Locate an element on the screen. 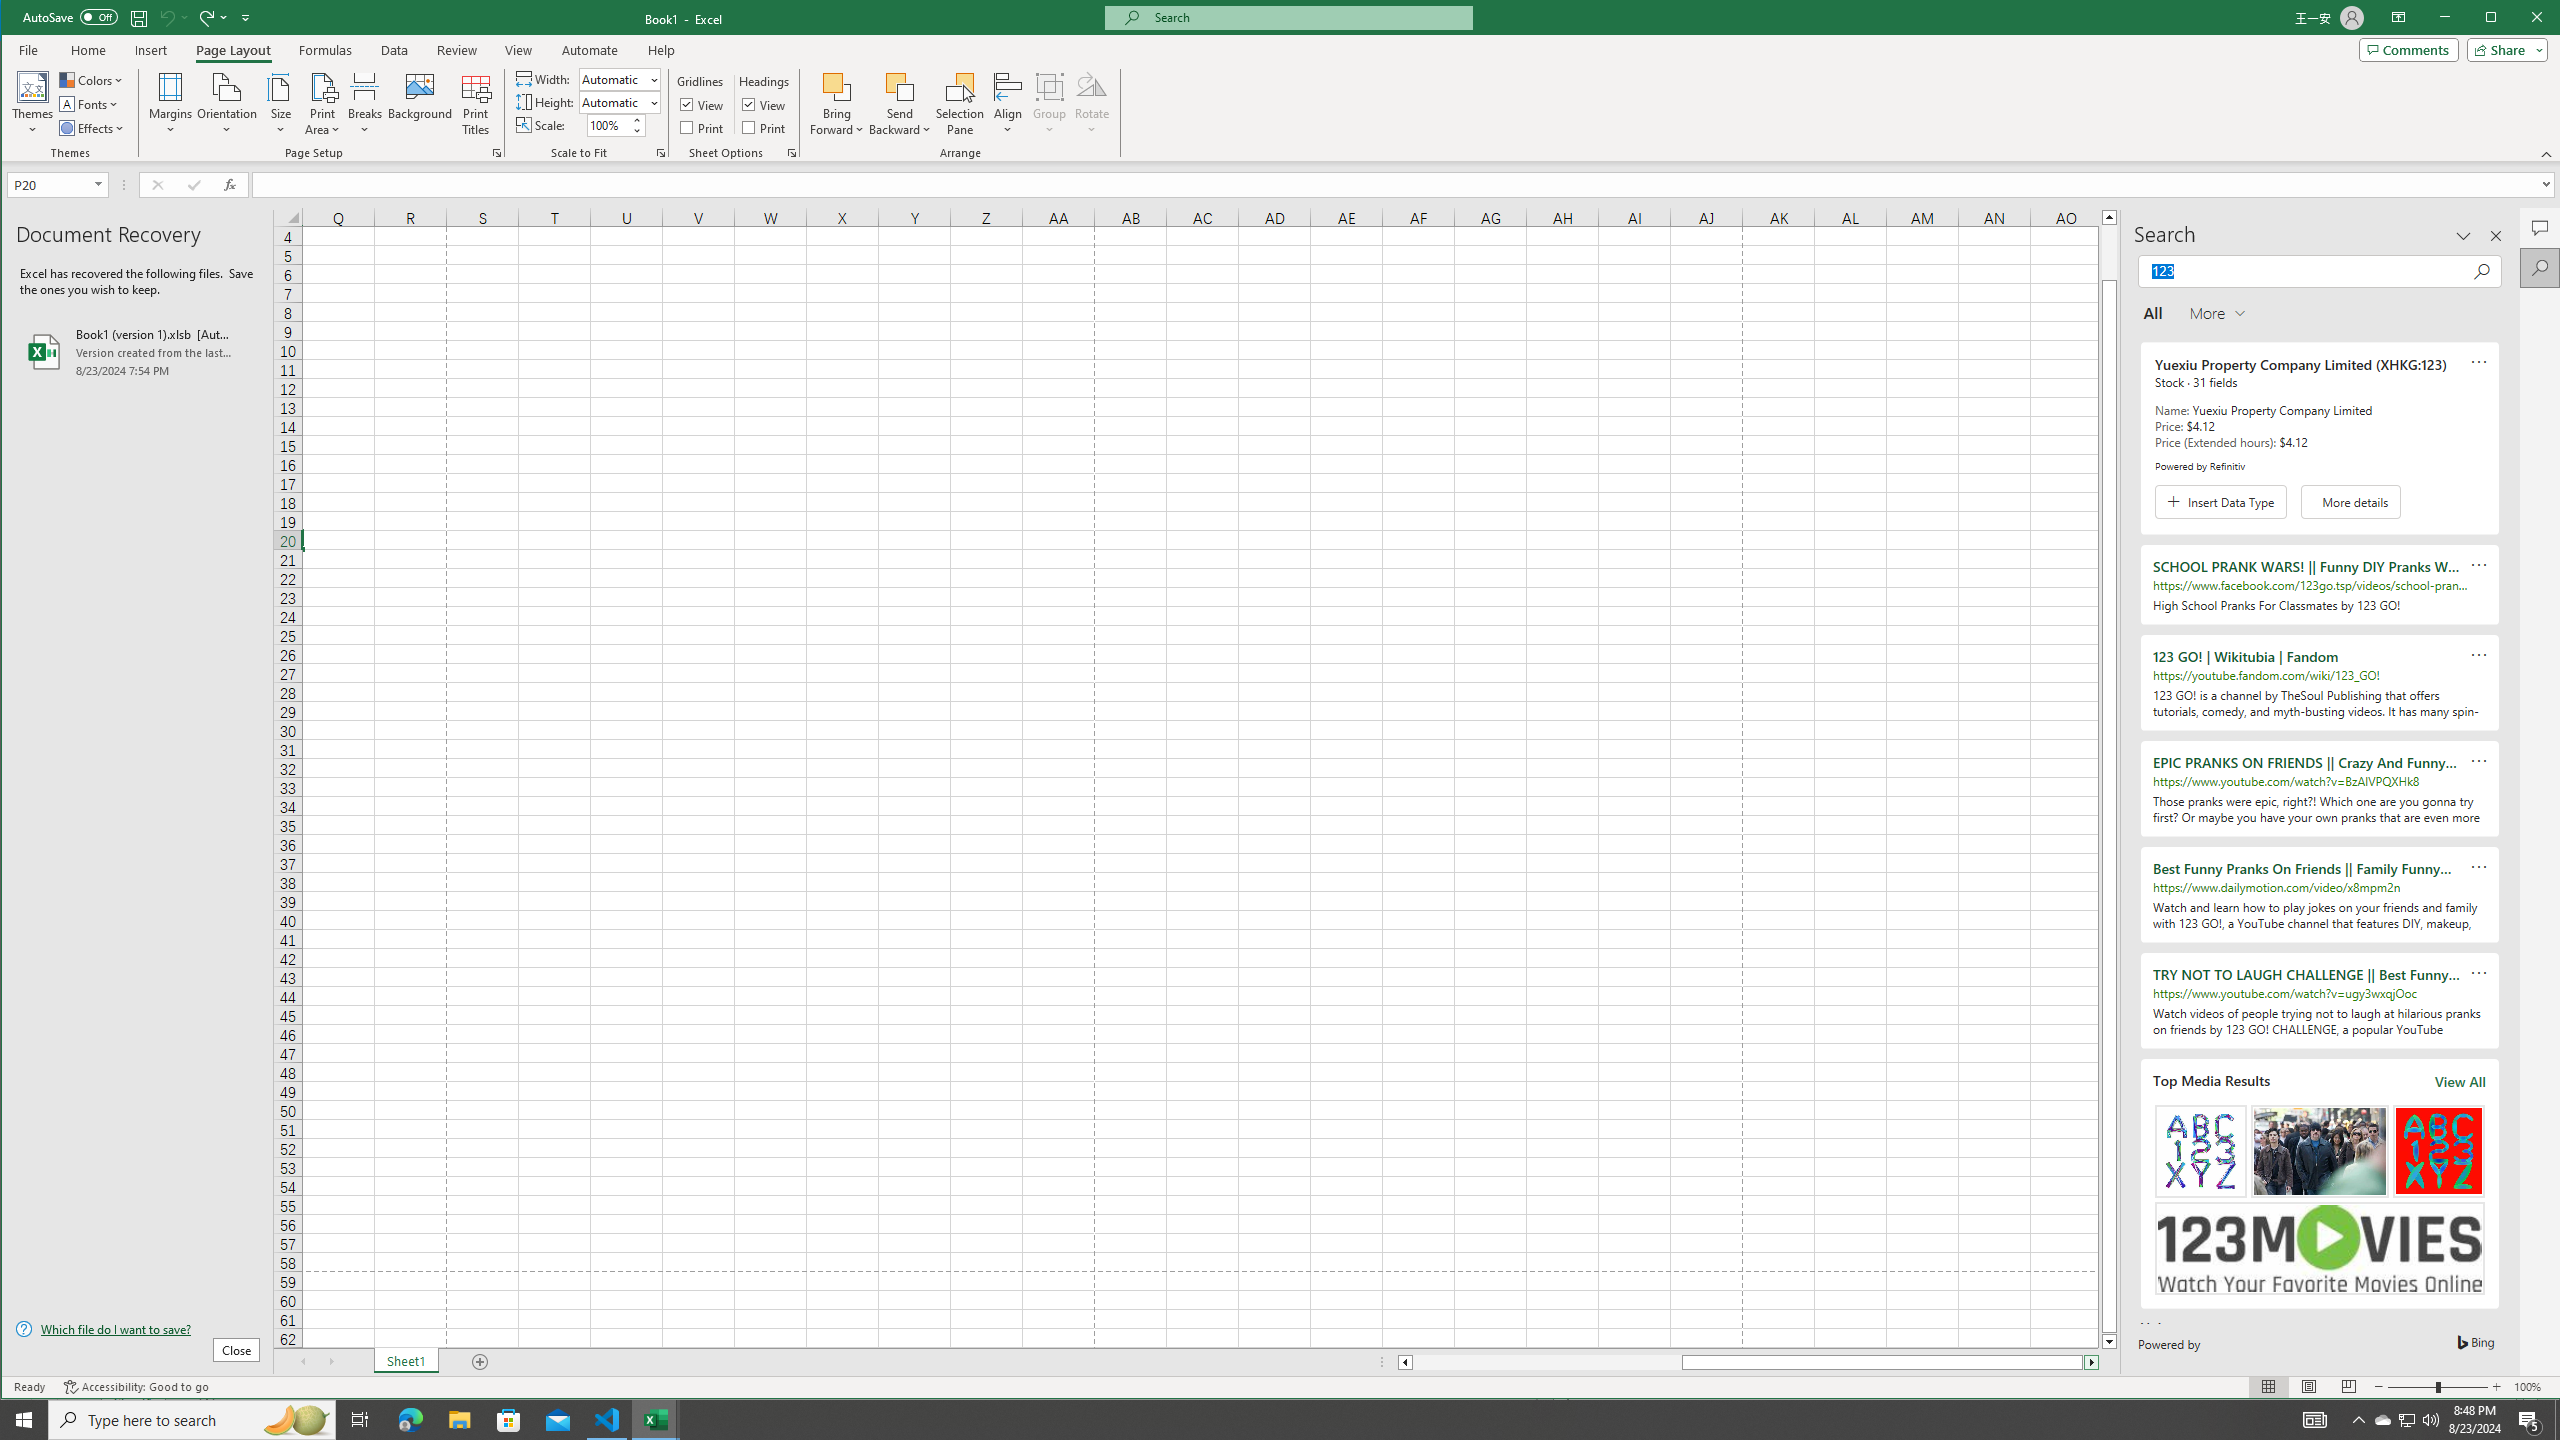 The height and width of the screenshot is (1440, 2560). Height is located at coordinates (619, 102).